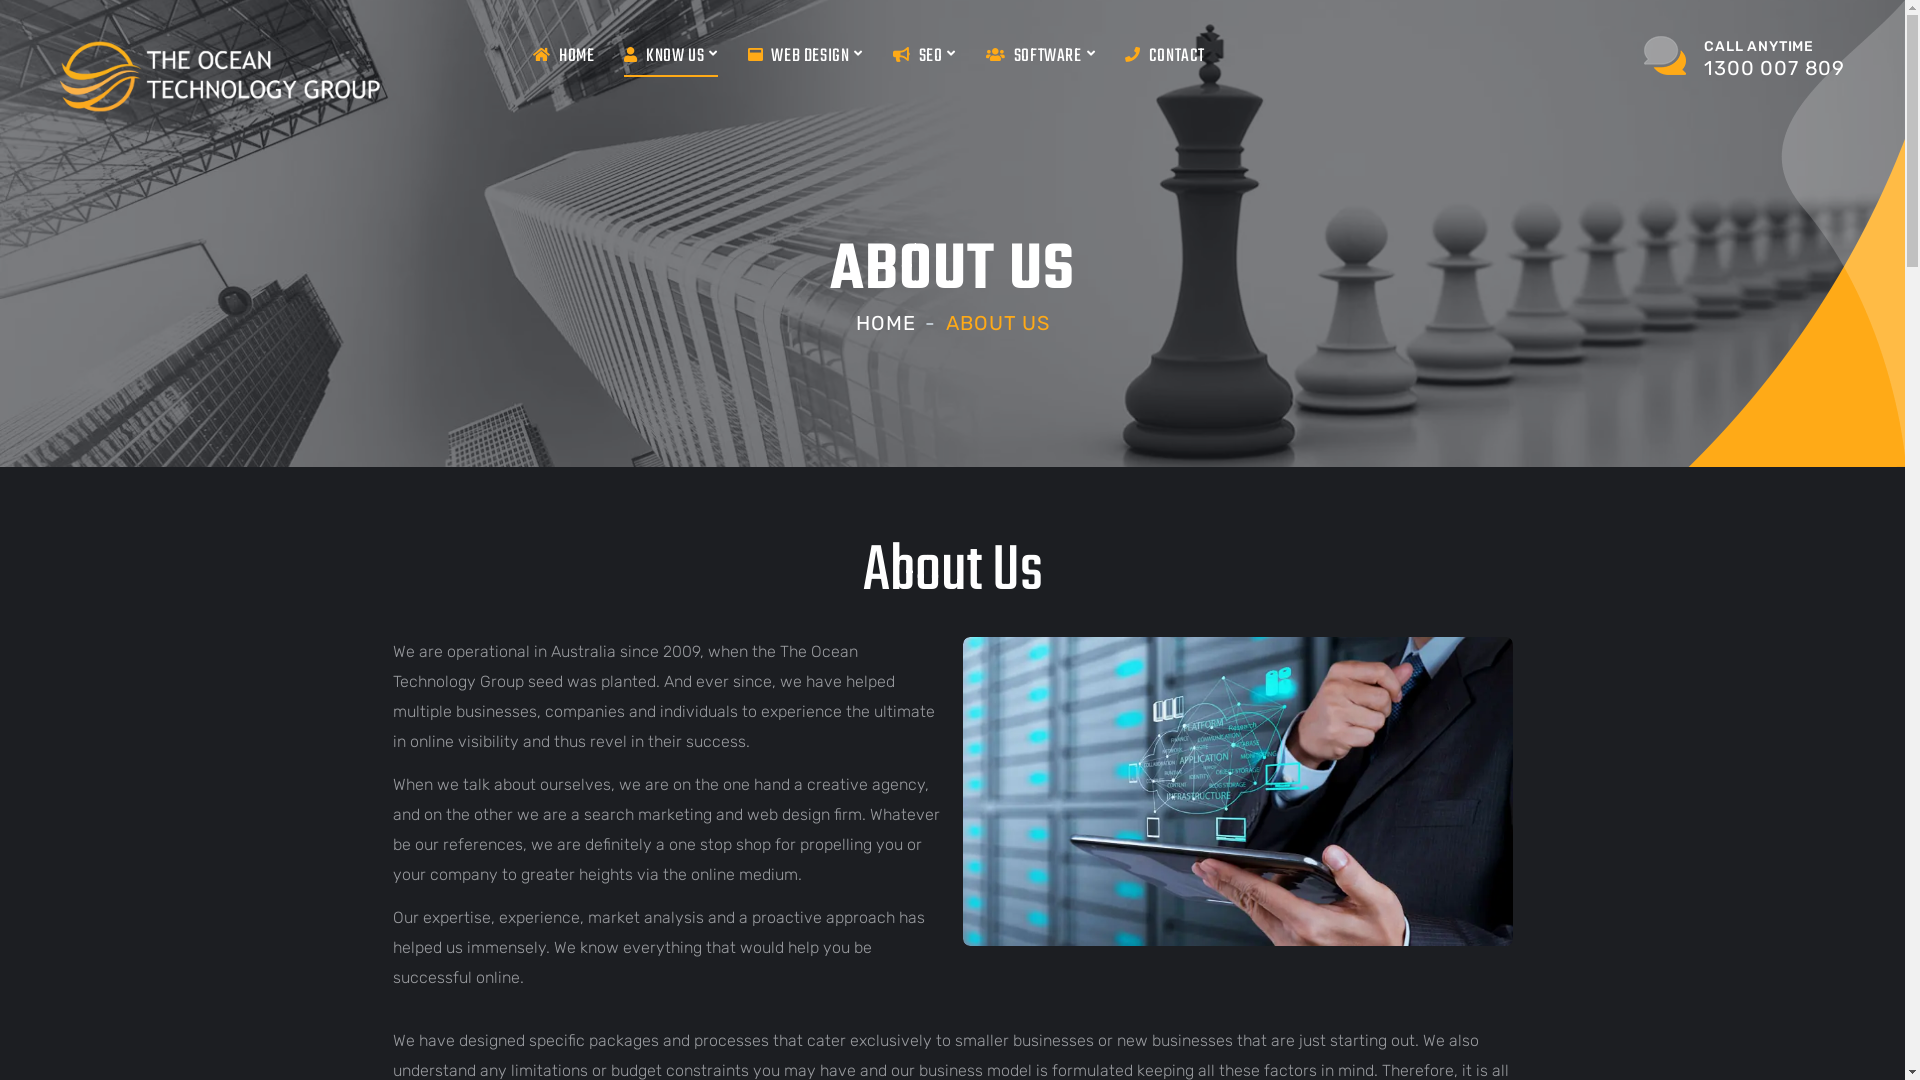 This screenshot has width=1920, height=1080. What do you see at coordinates (1744, 57) in the screenshot?
I see `CALL ANYTIME
1300 007 809` at bounding box center [1744, 57].